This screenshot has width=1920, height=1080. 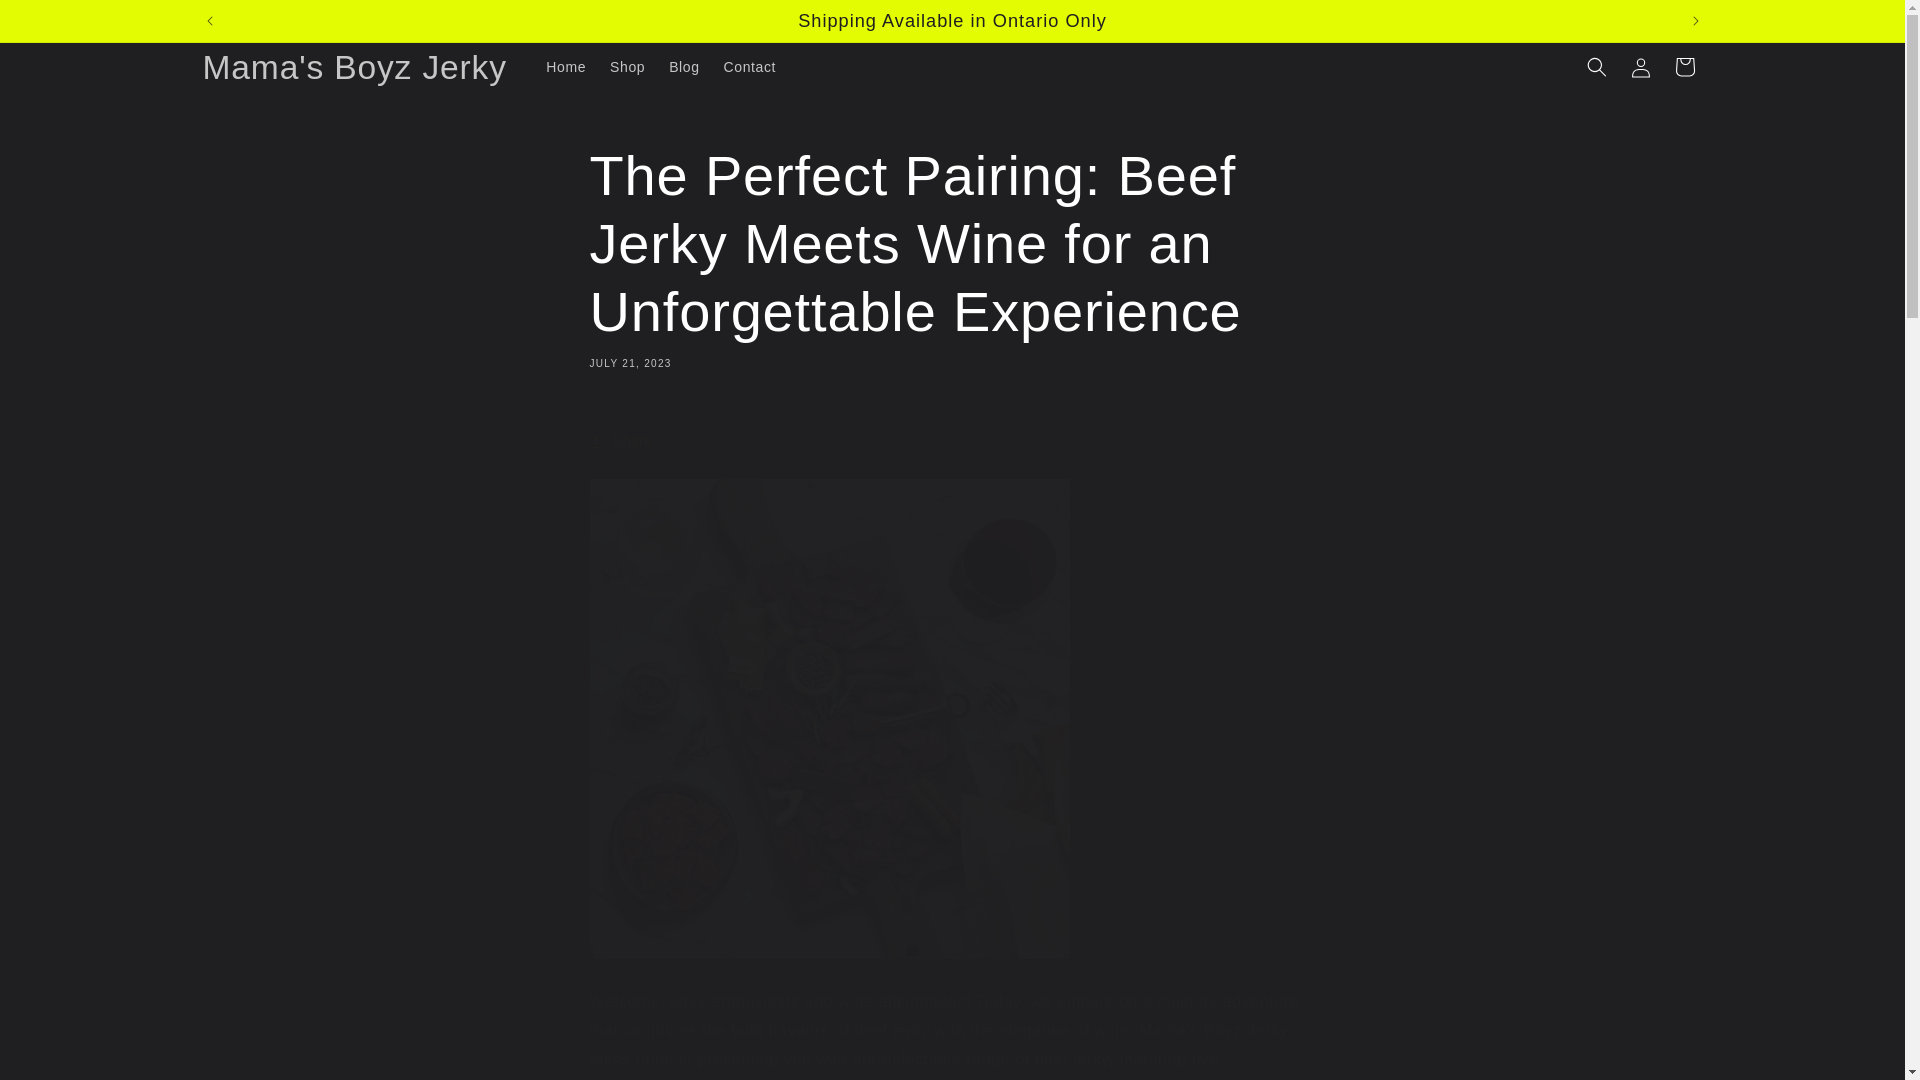 What do you see at coordinates (60, 23) in the screenshot?
I see `Skip to content` at bounding box center [60, 23].